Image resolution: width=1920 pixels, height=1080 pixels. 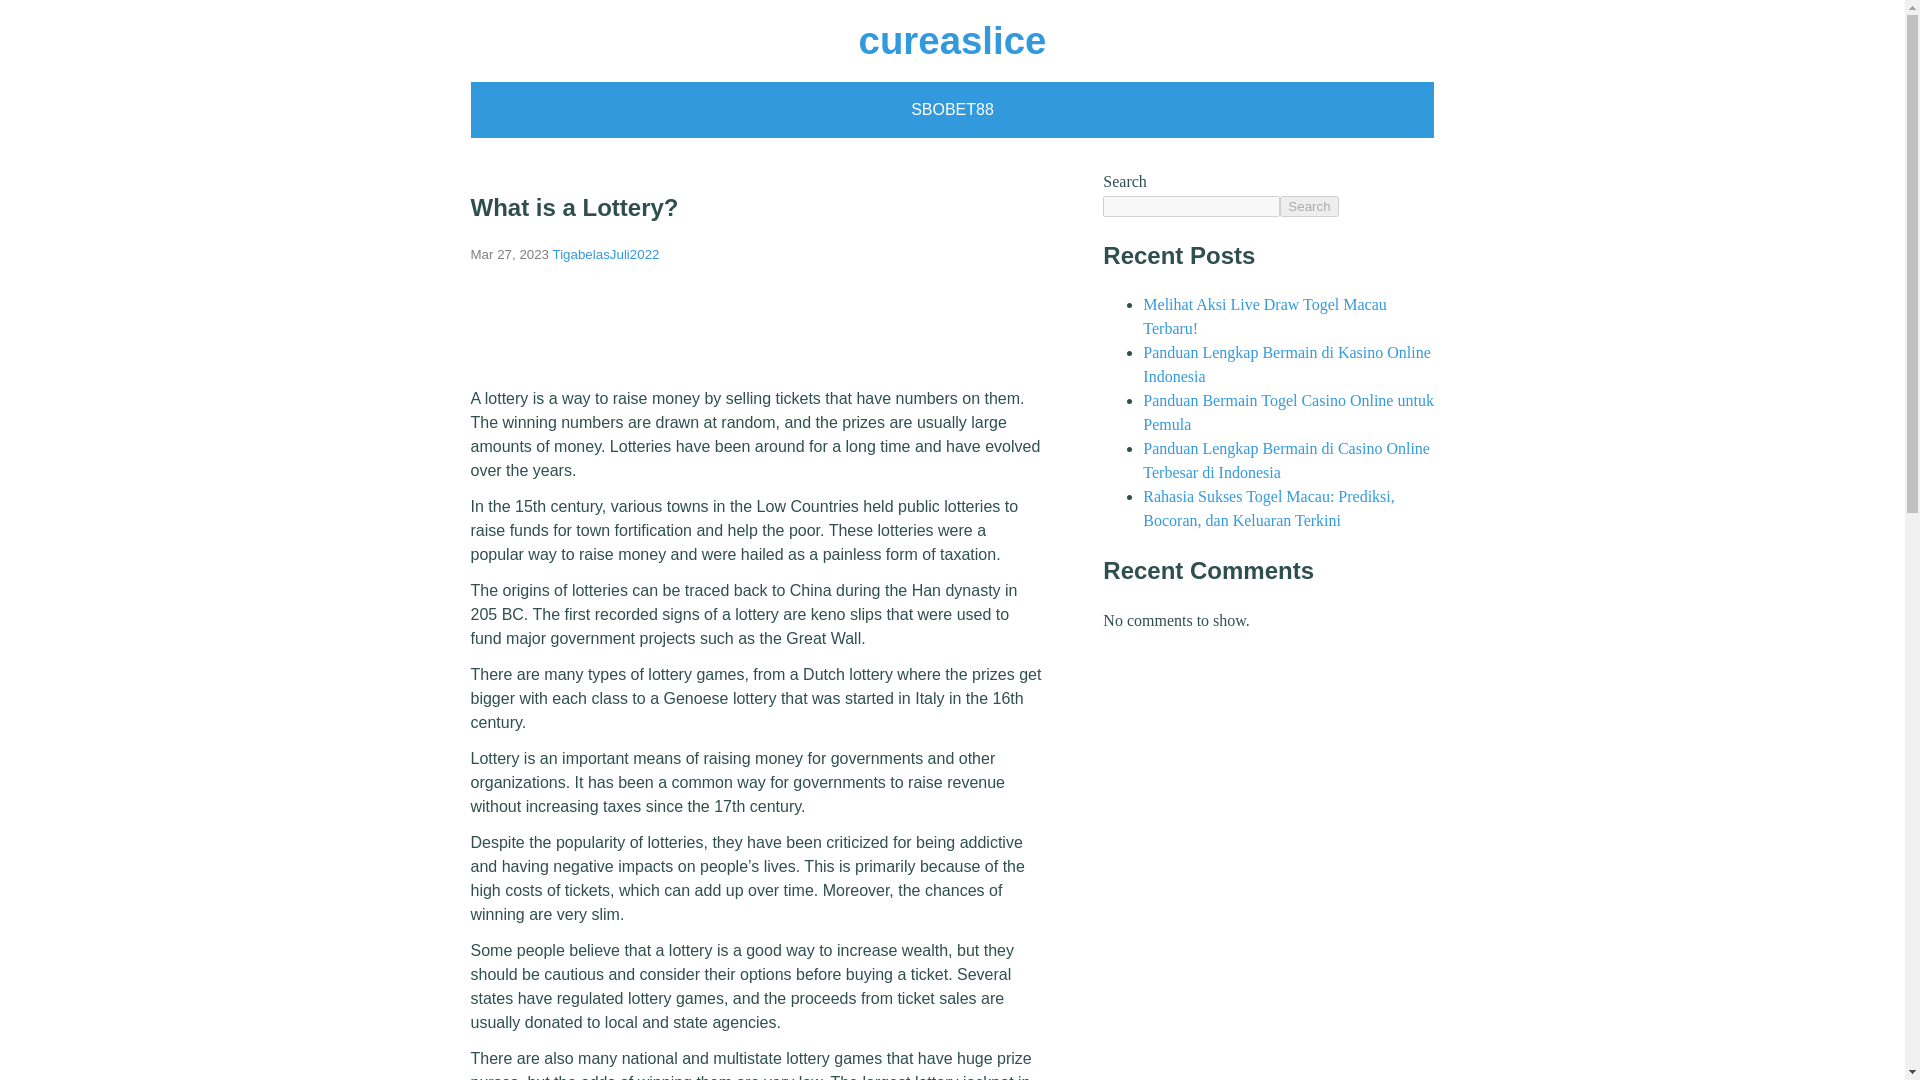 I want to click on SBOBET88, so click(x=952, y=109).